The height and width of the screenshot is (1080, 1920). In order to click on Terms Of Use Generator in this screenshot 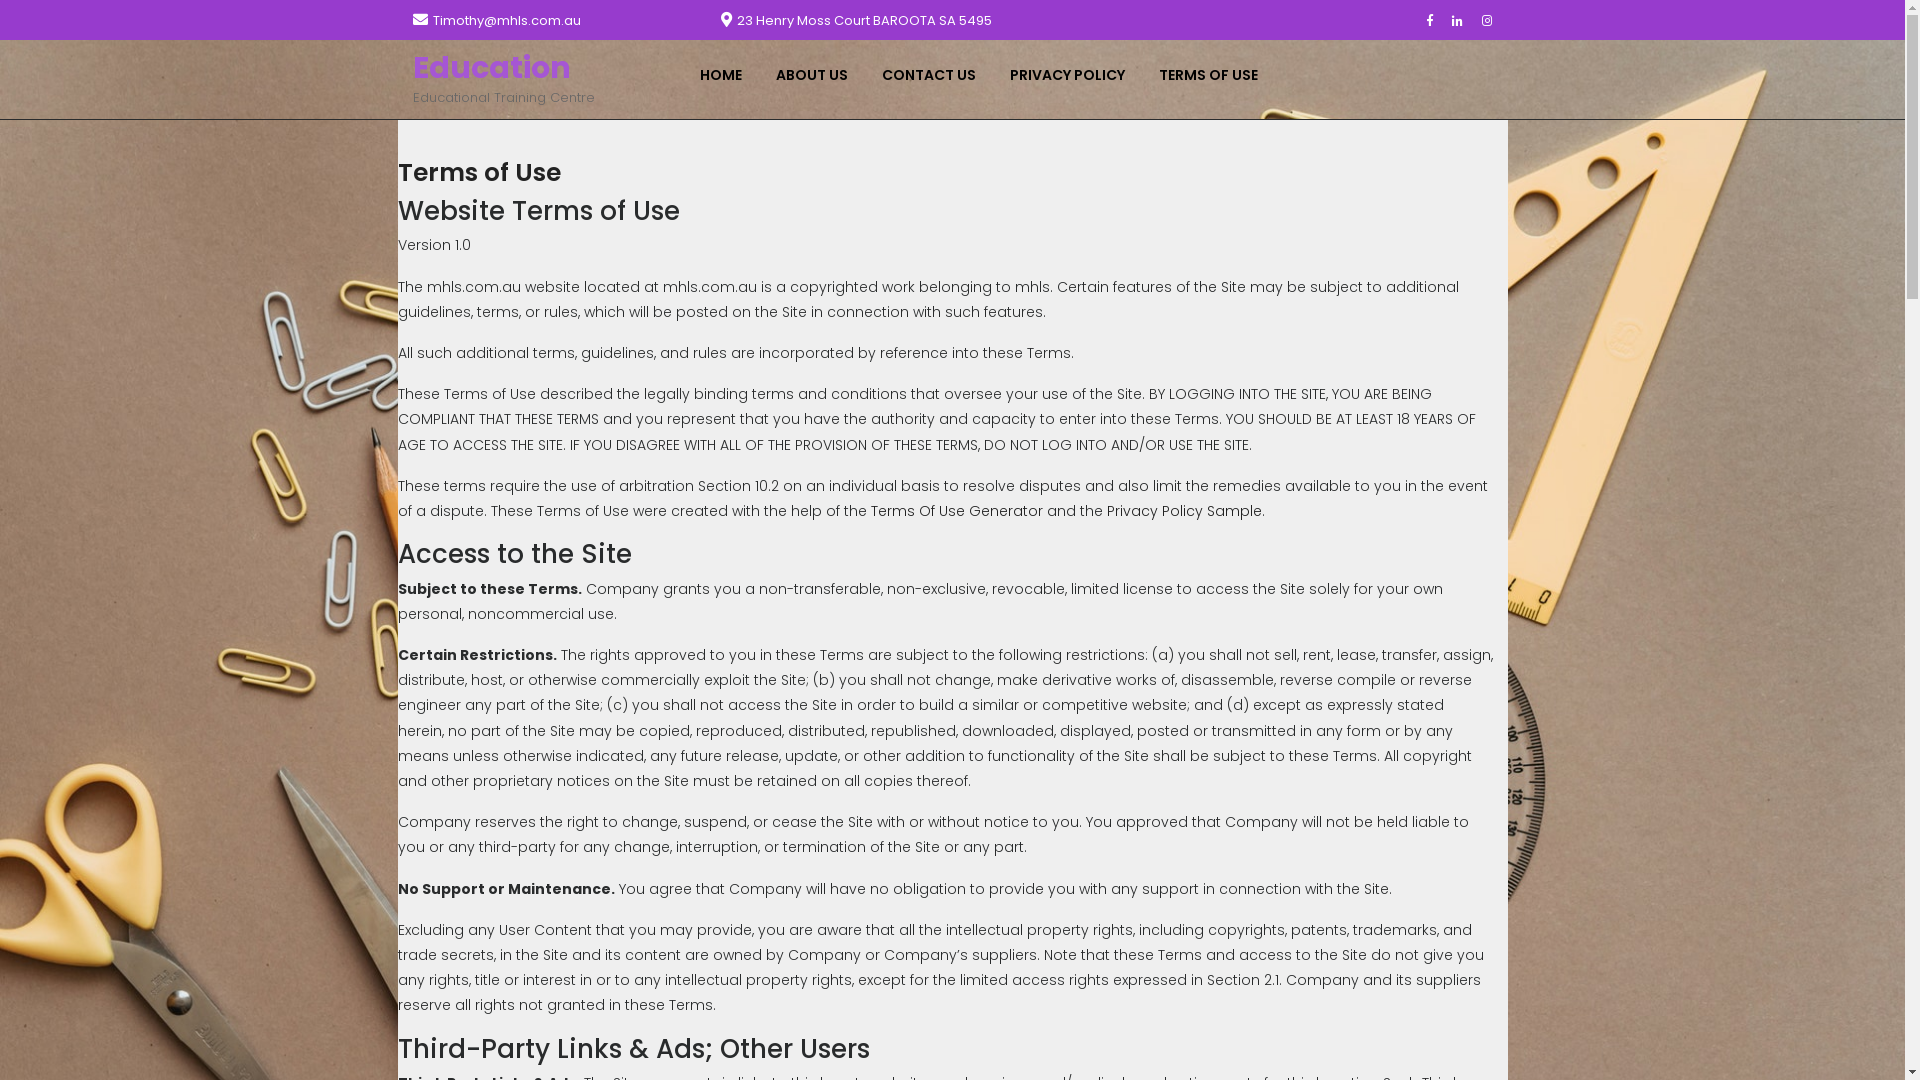, I will do `click(956, 511)`.